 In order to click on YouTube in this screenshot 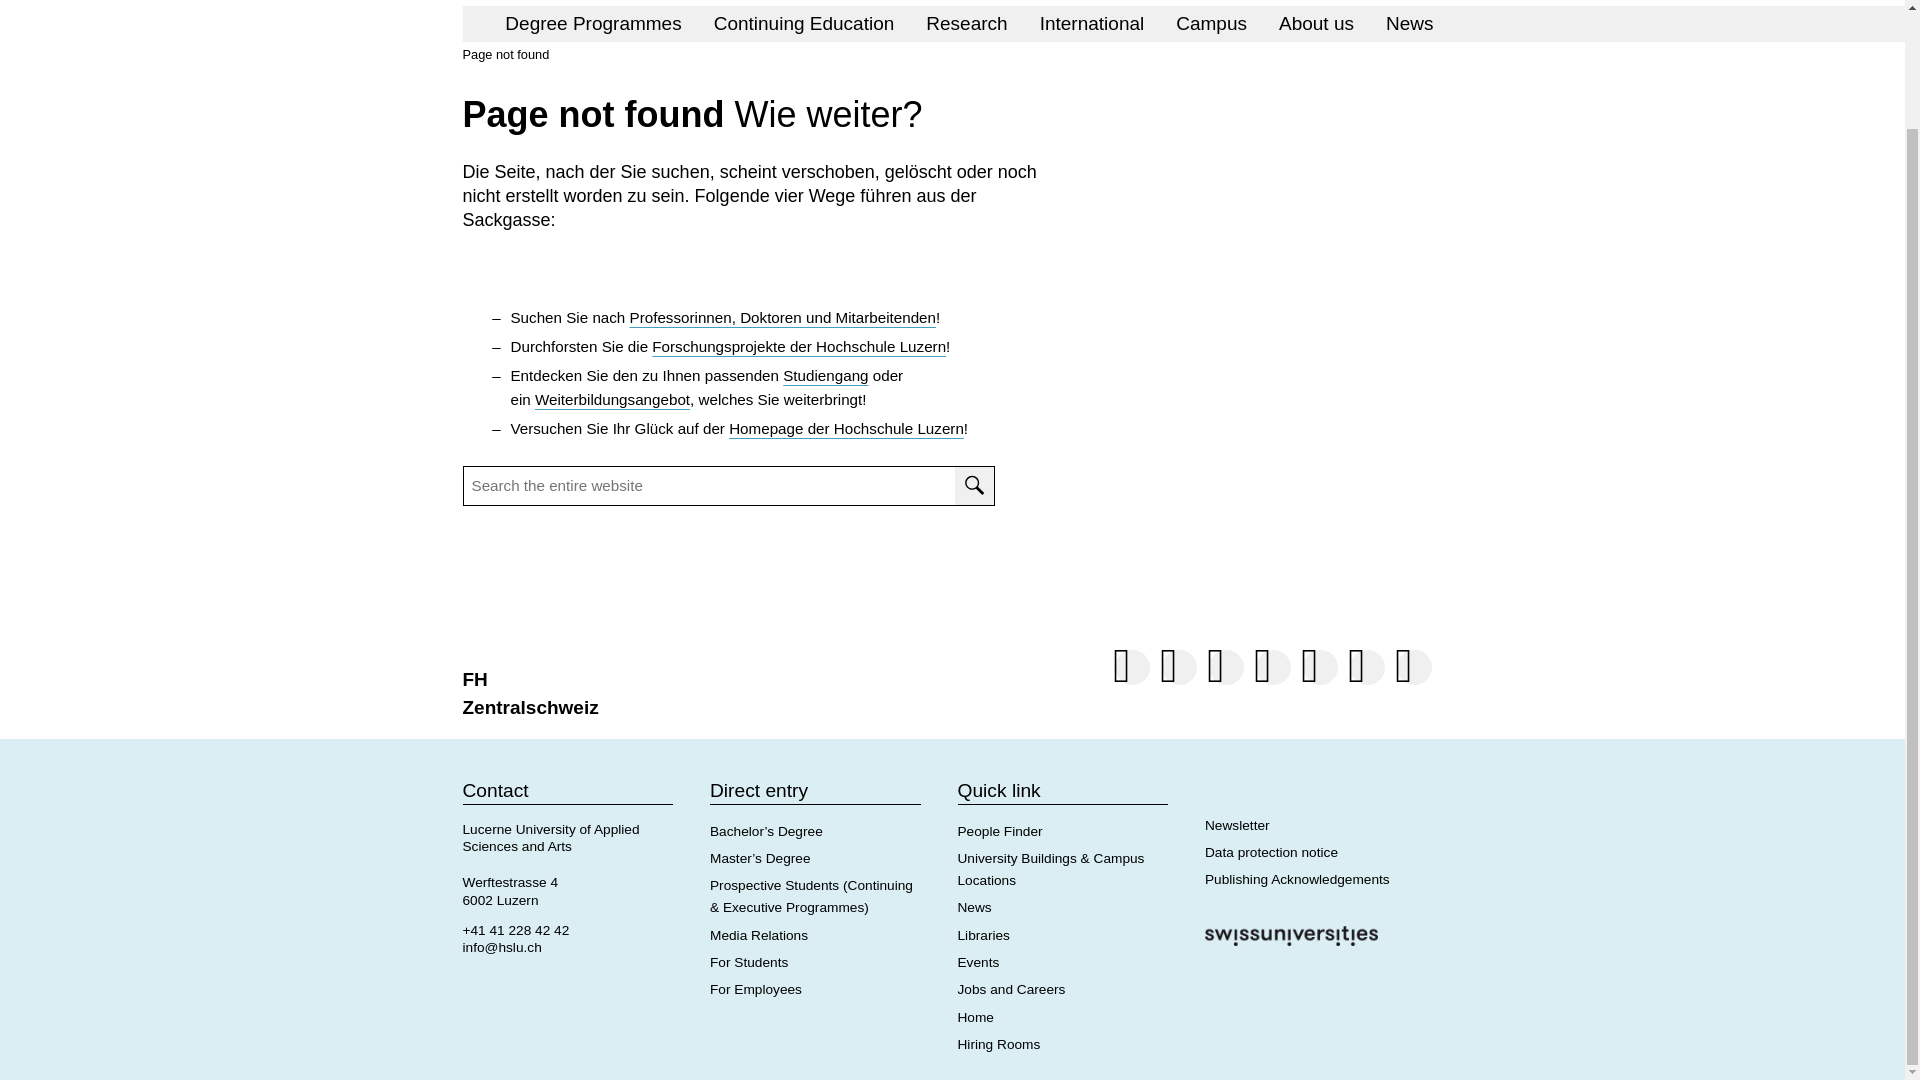, I will do `click(1366, 670)`.